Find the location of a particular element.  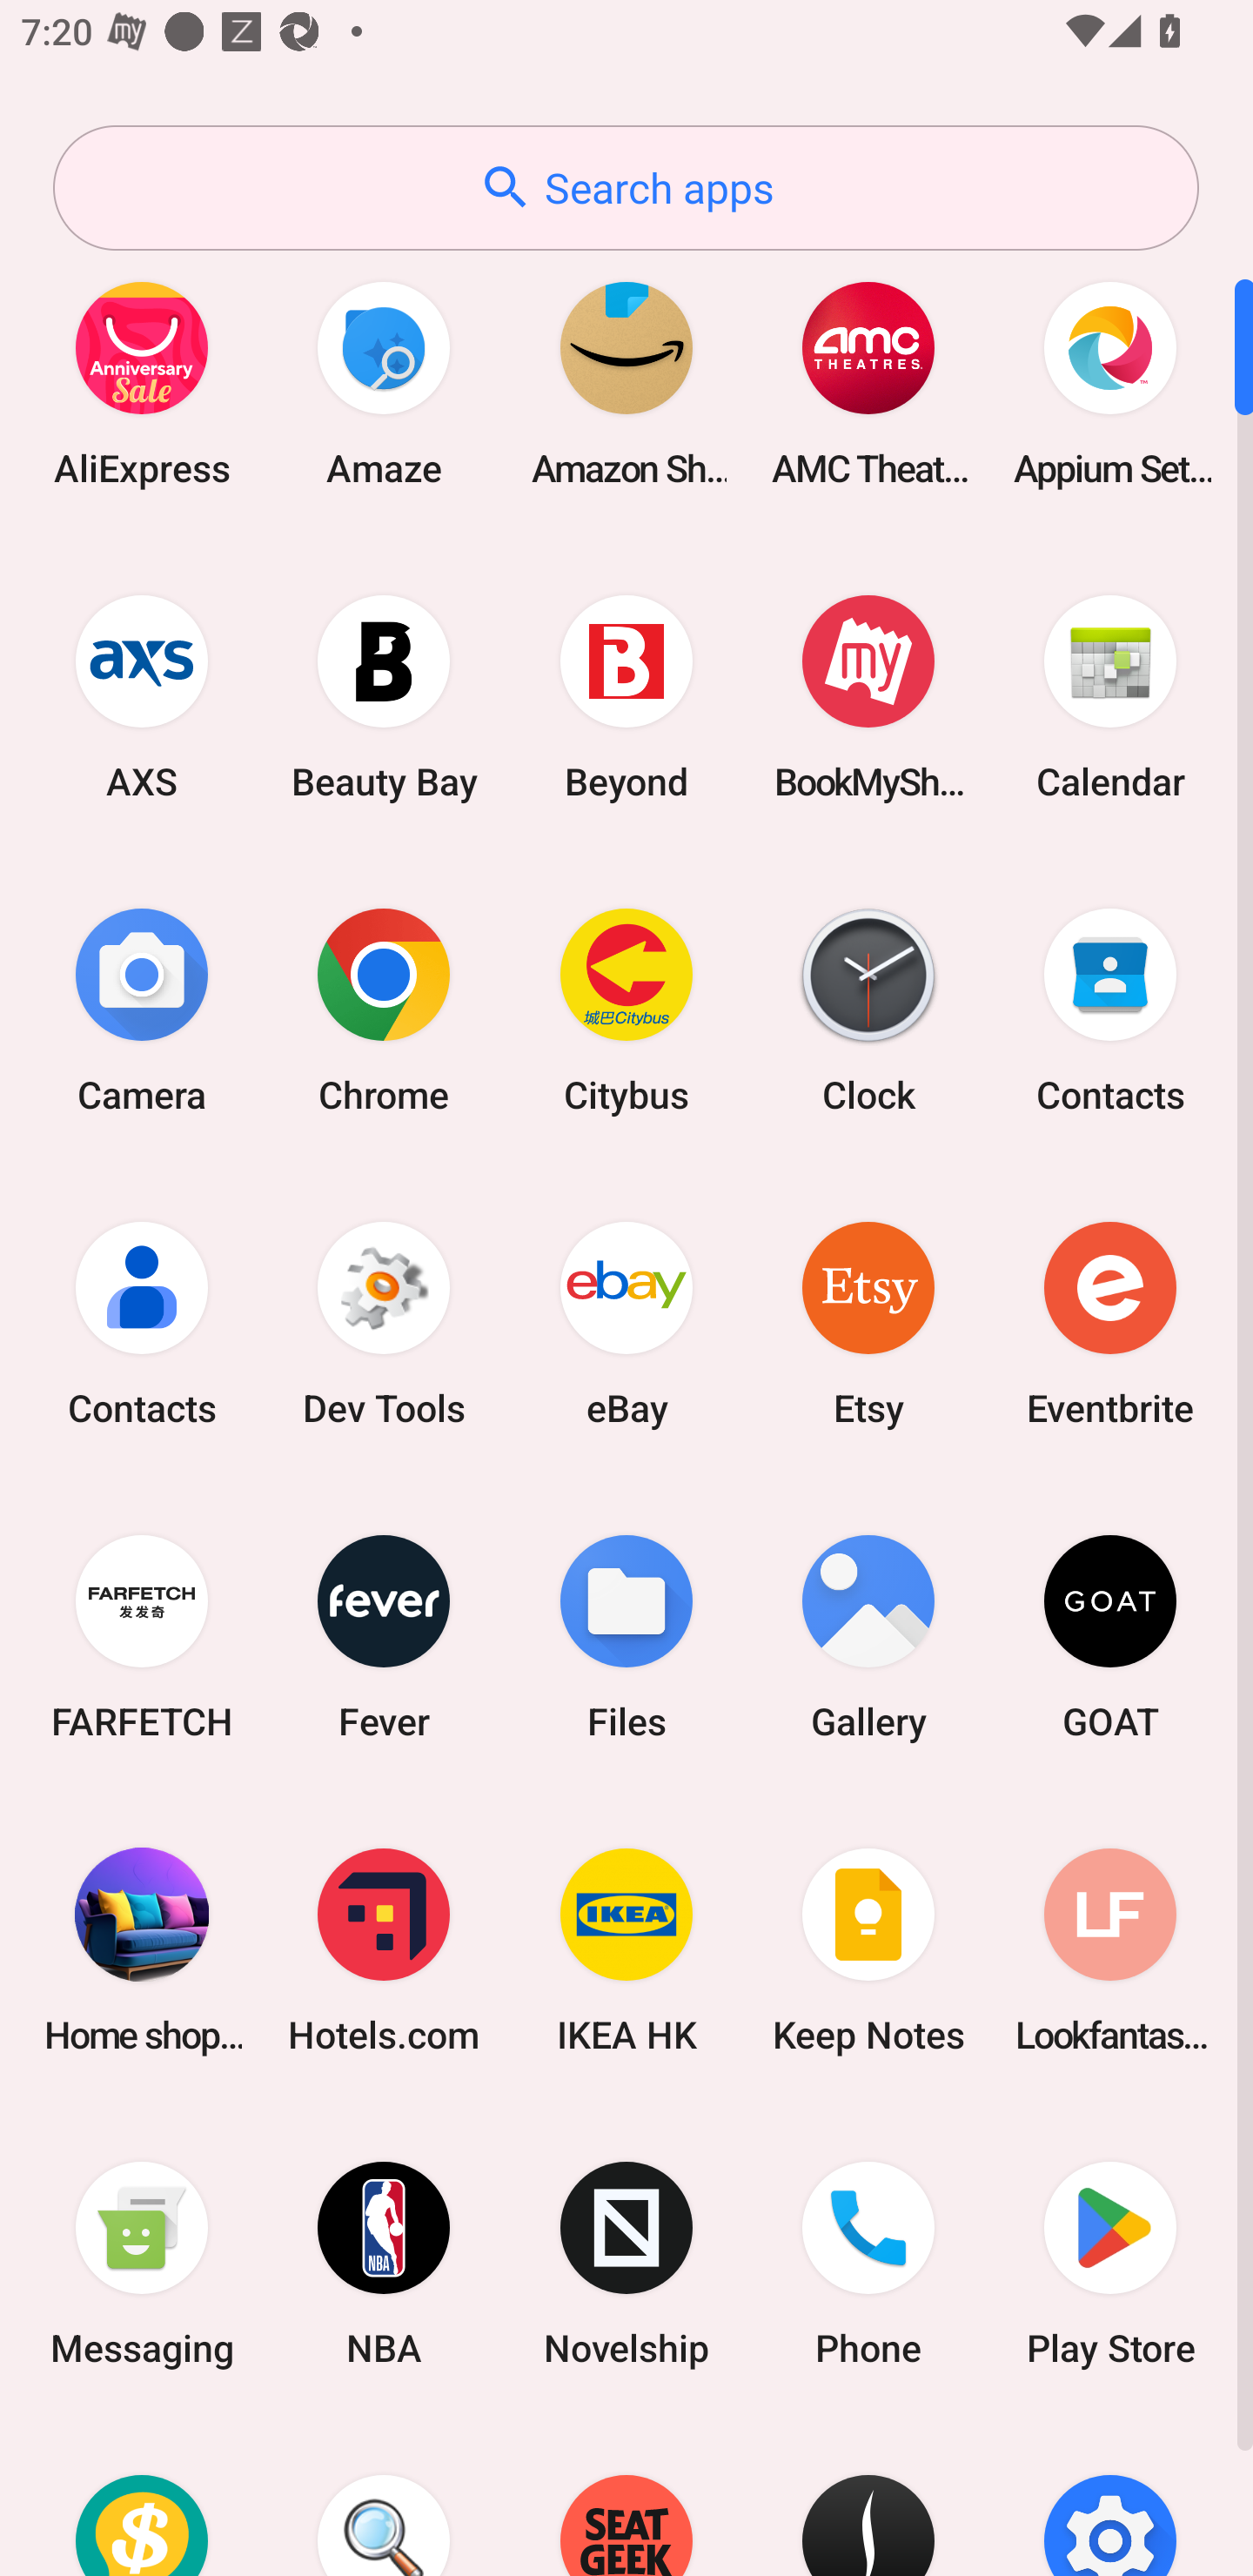

AXS is located at coordinates (142, 696).